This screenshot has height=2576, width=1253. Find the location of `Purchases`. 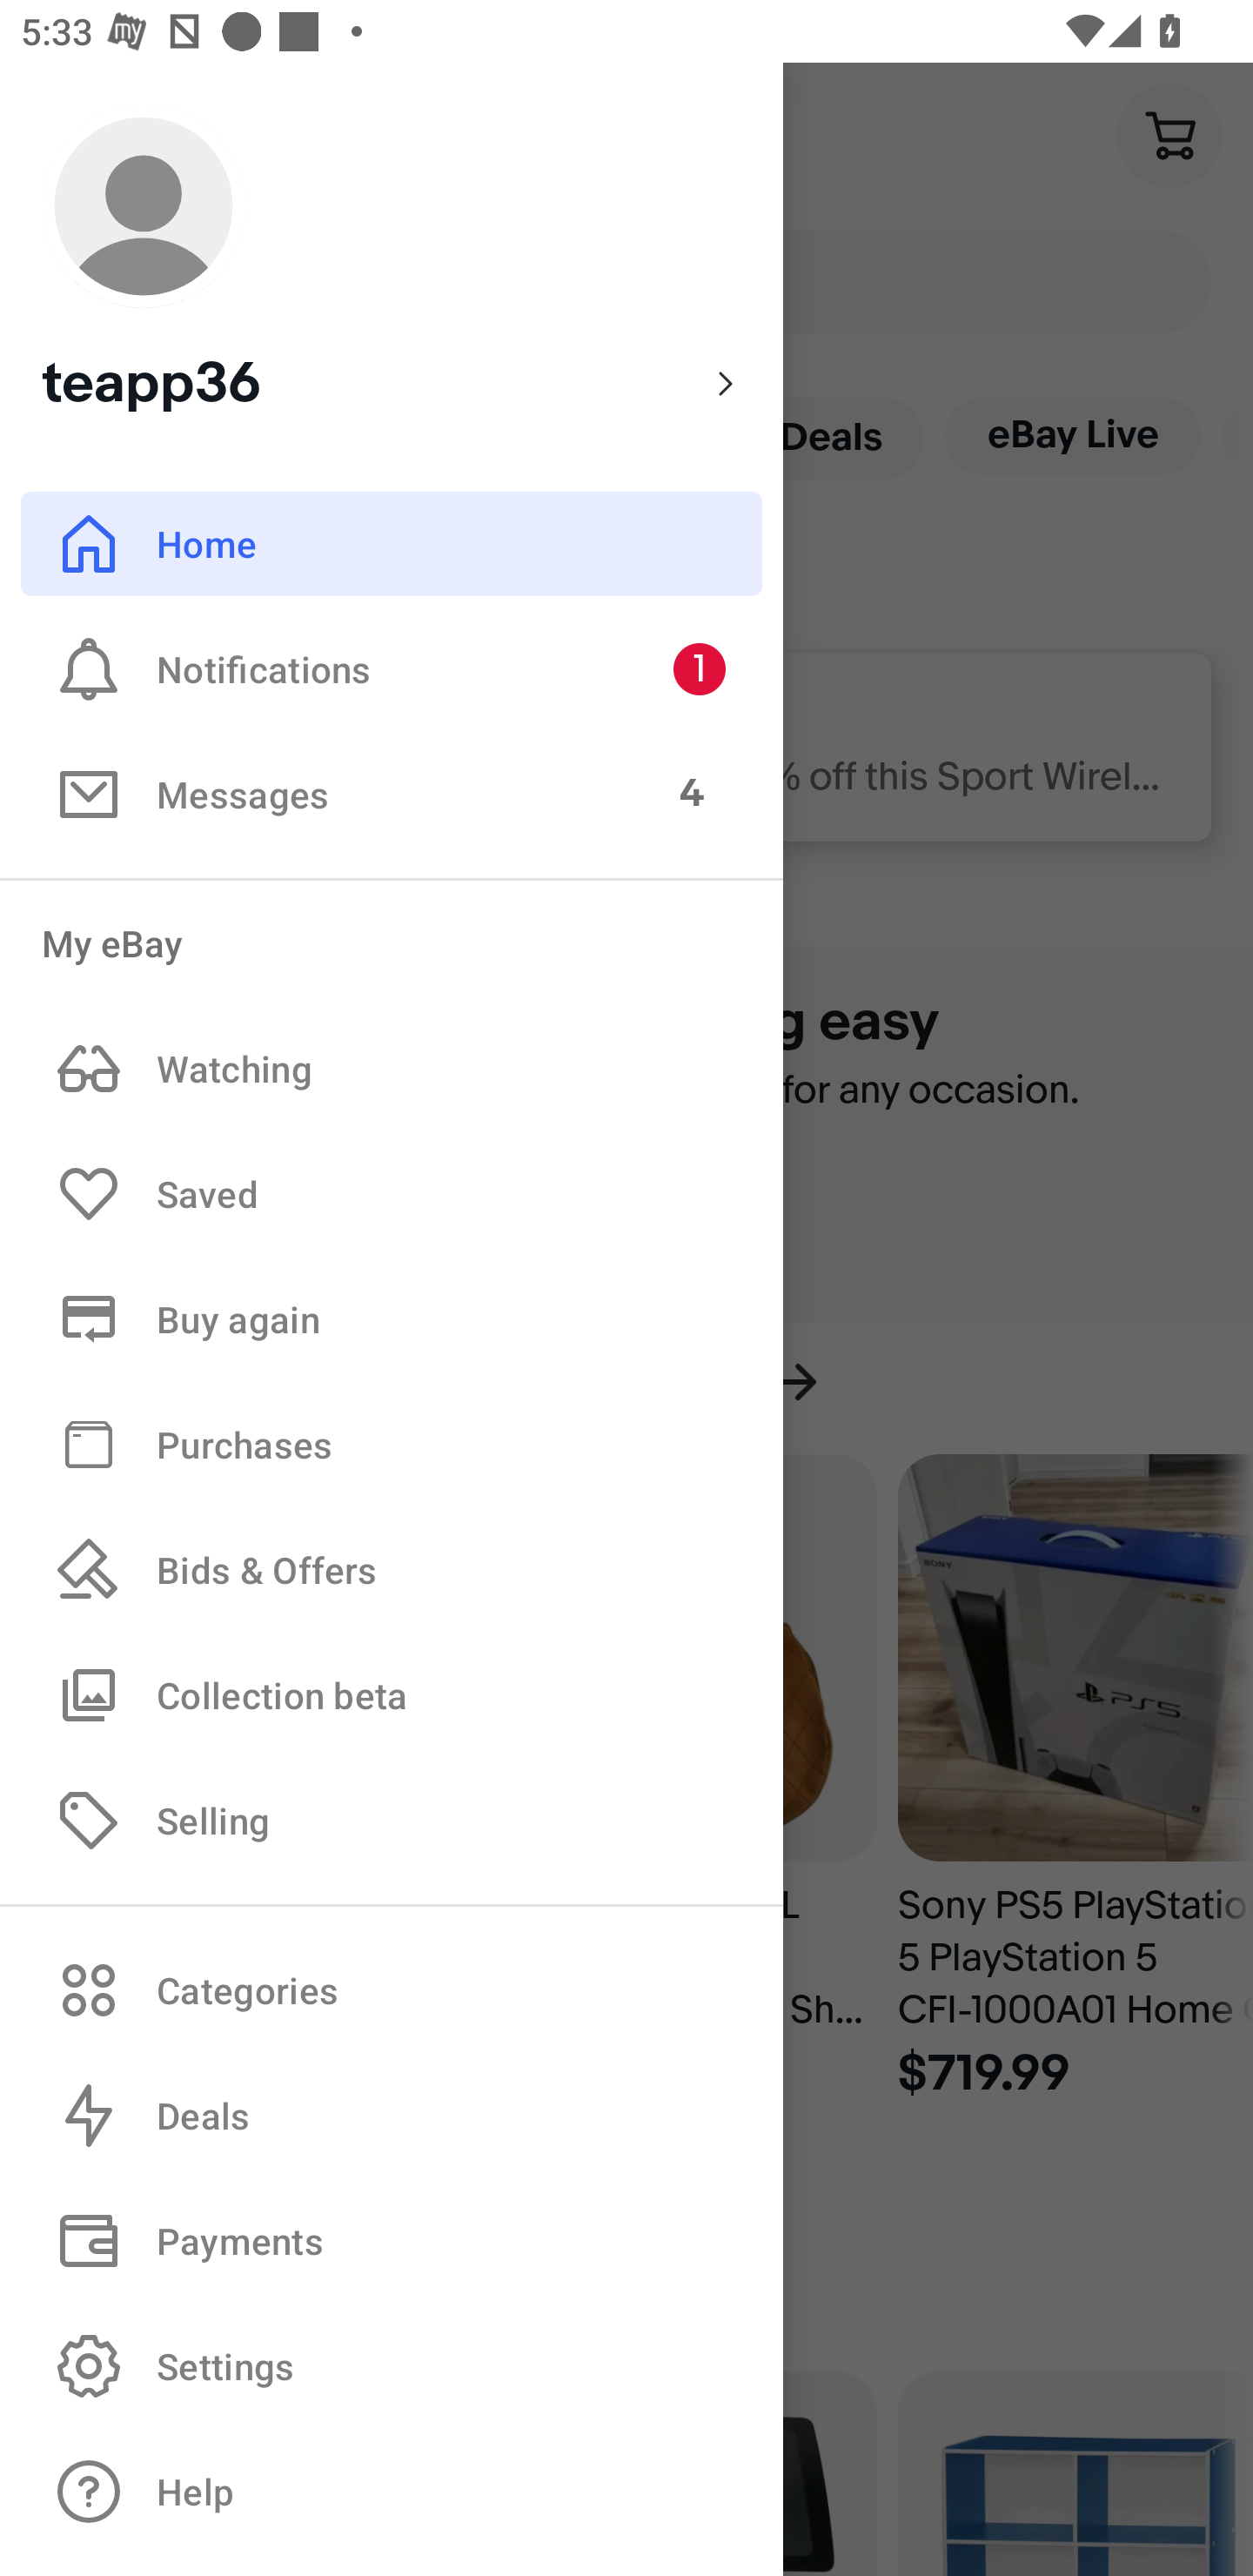

Purchases is located at coordinates (392, 1443).